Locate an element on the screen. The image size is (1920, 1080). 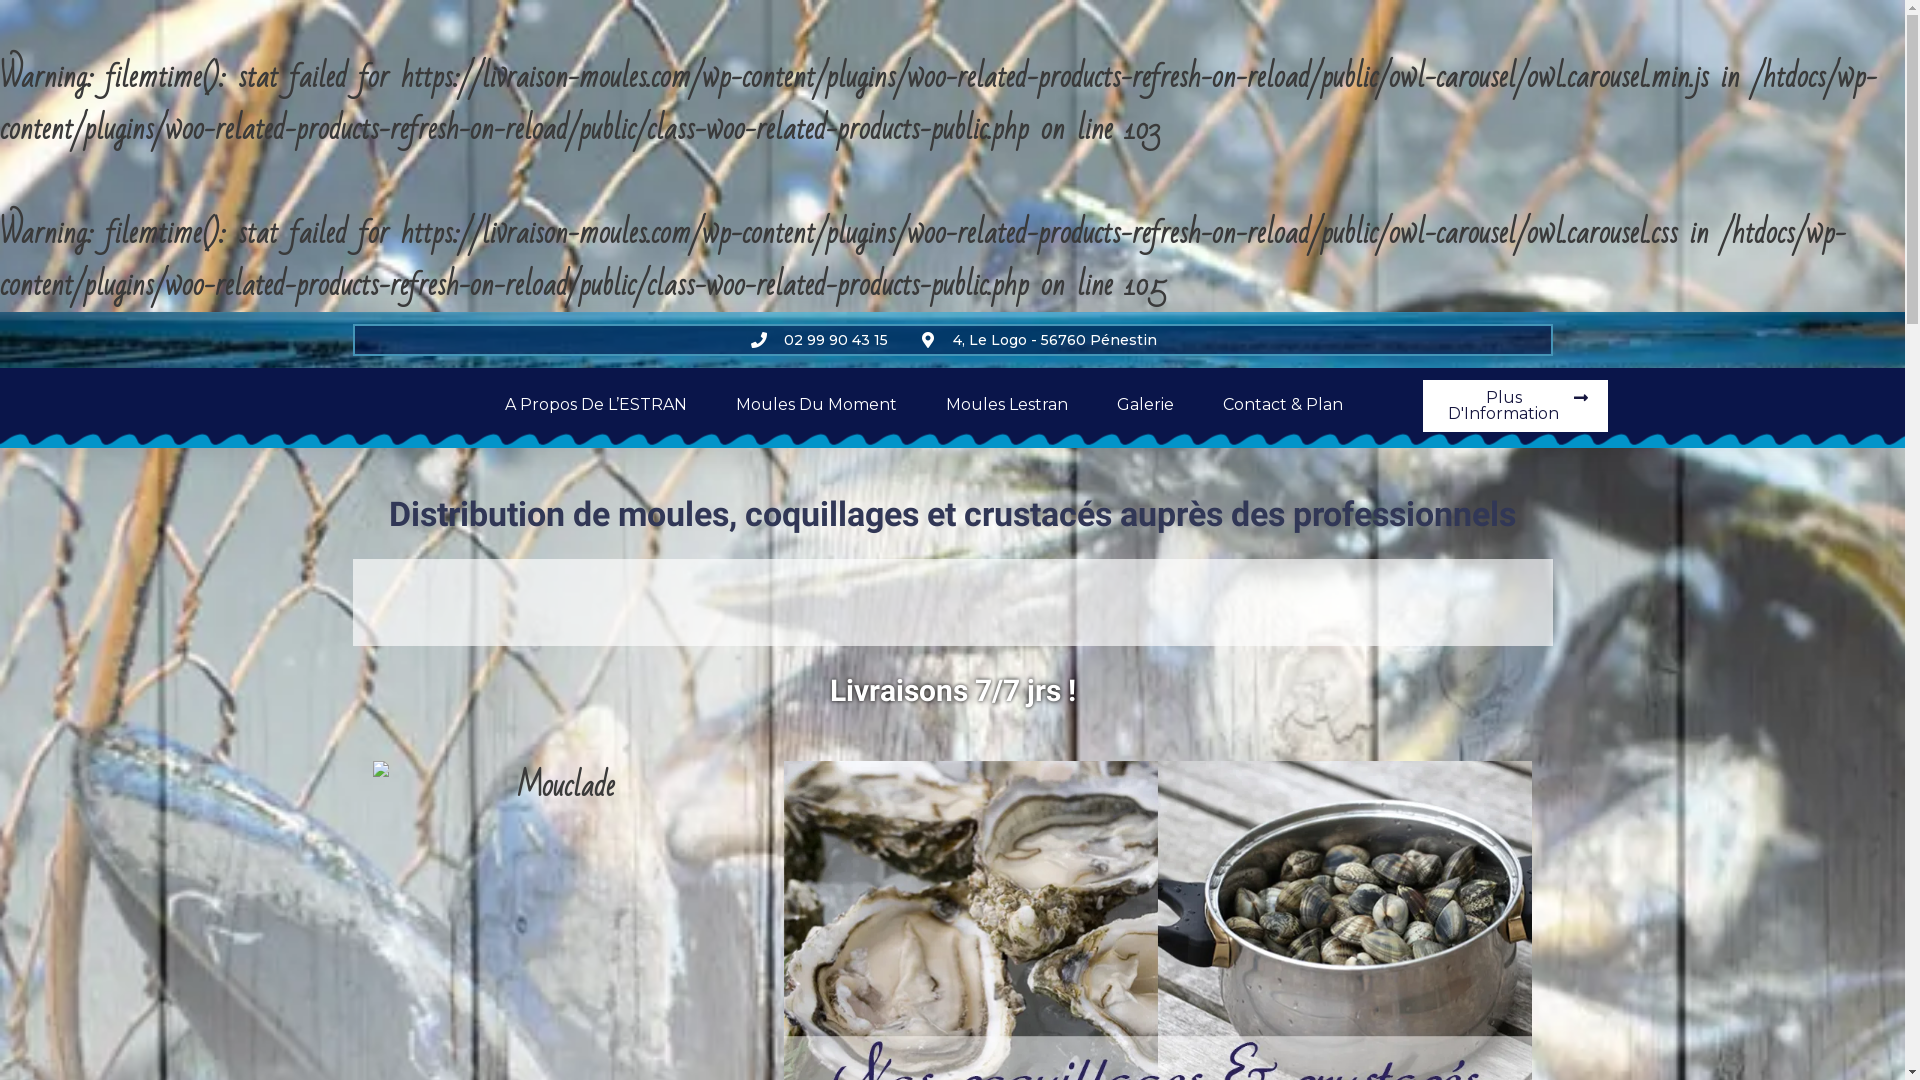
Moules Du Moment is located at coordinates (816, 405).